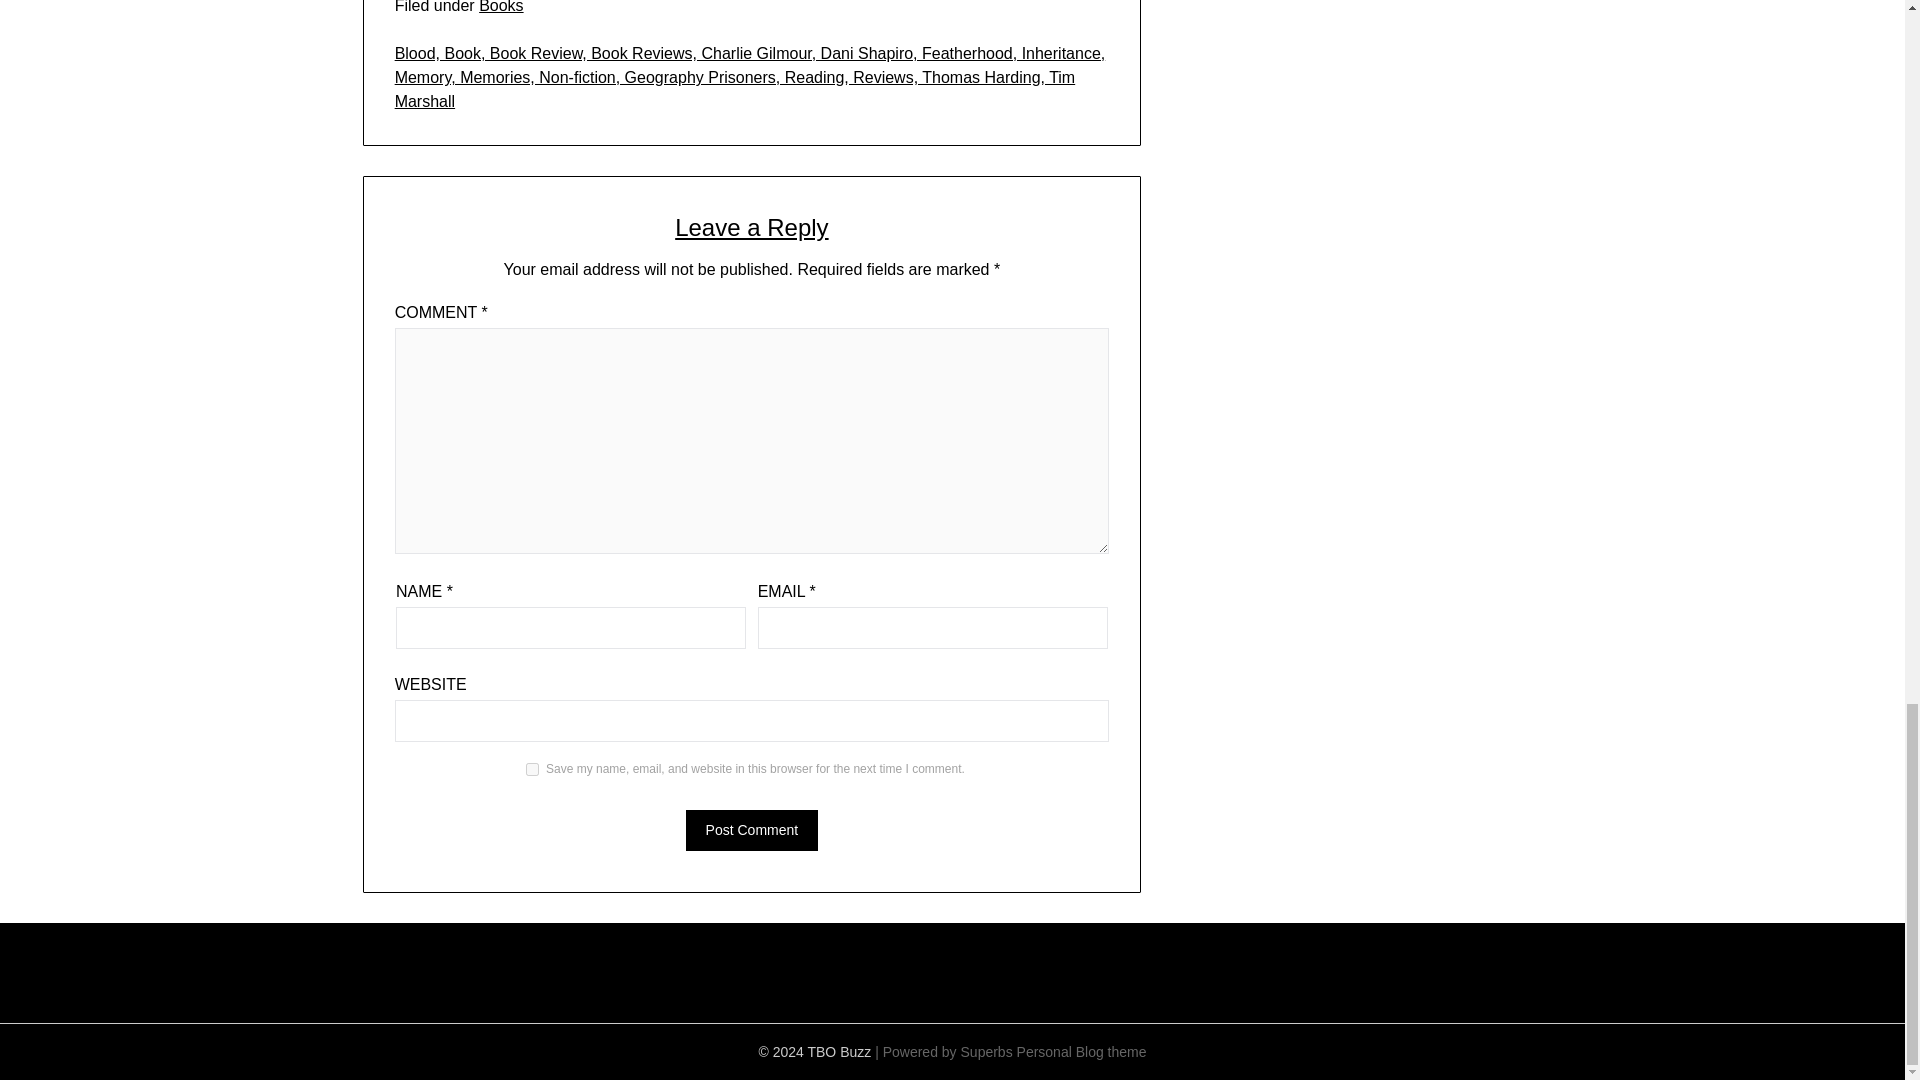 The width and height of the screenshot is (1920, 1080). Describe the element at coordinates (532, 769) in the screenshot. I see `yes` at that location.